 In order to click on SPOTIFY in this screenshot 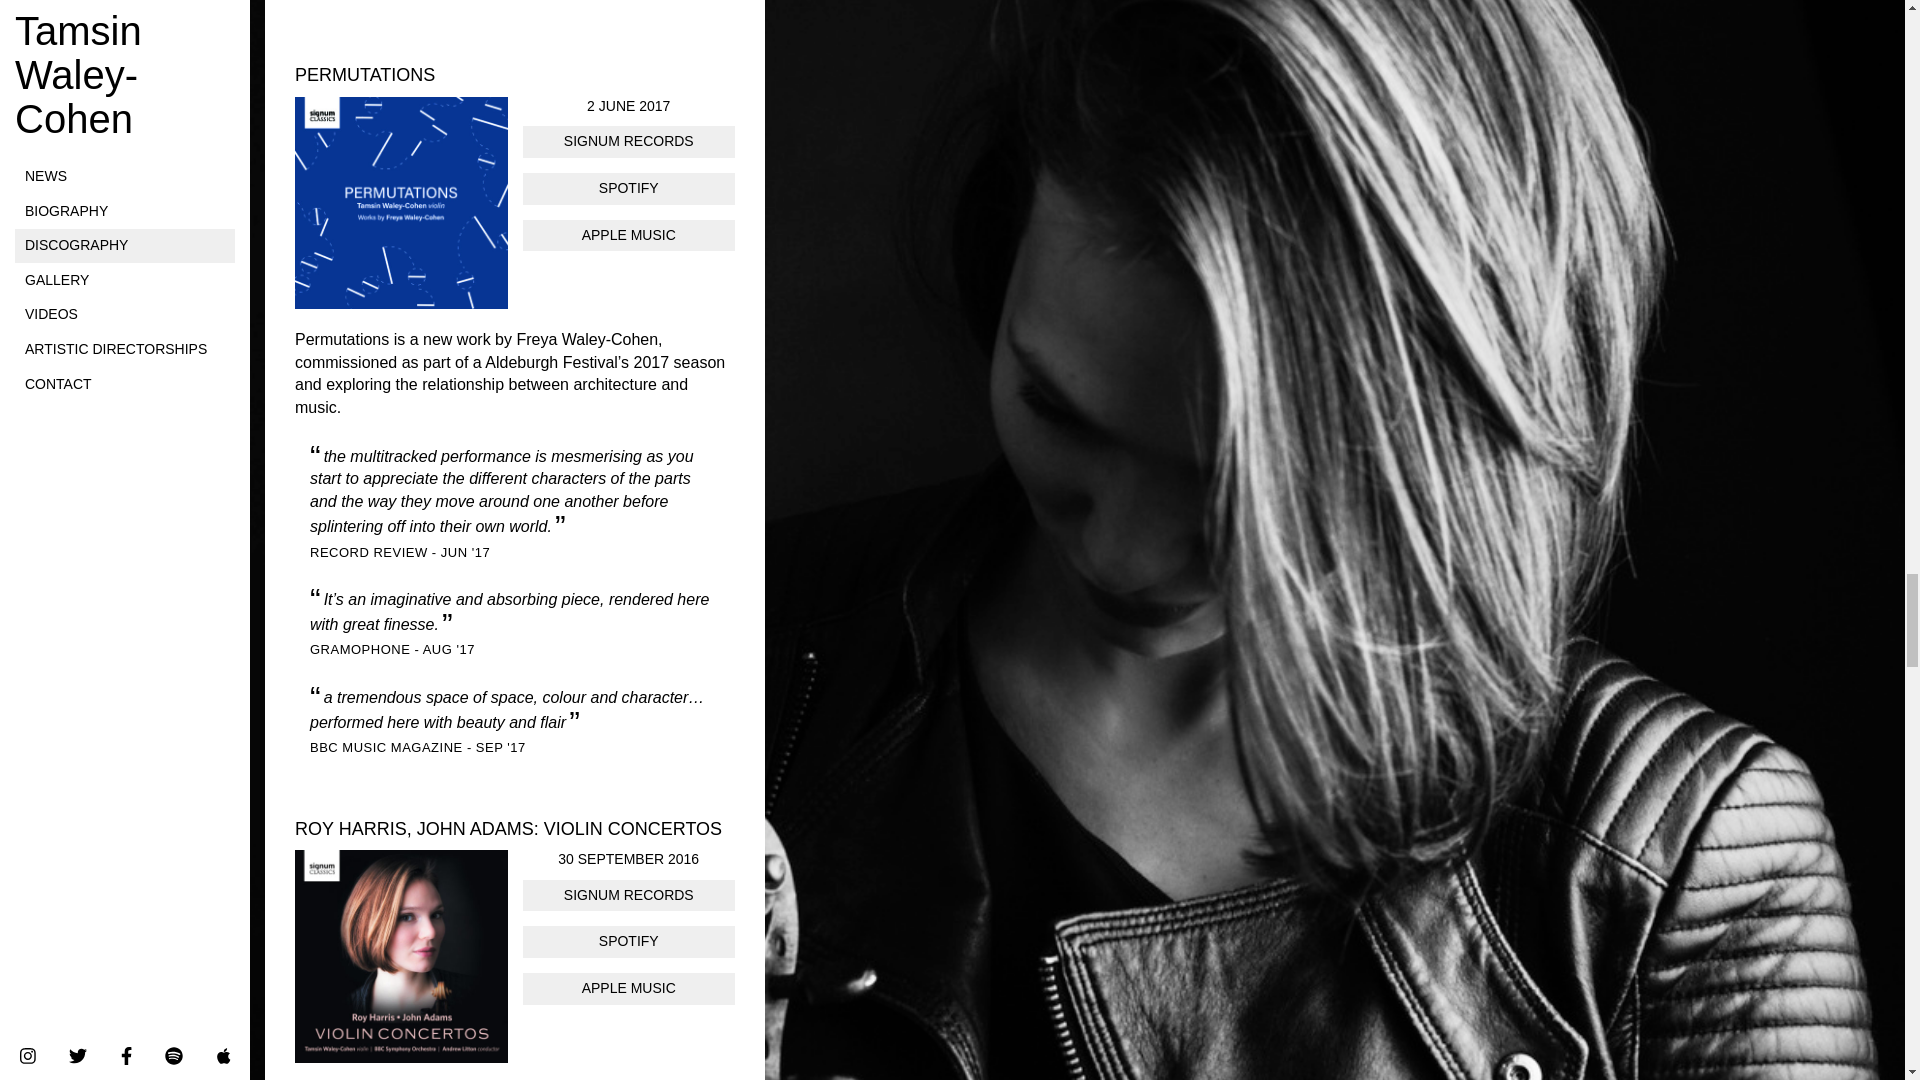, I will do `click(628, 941)`.